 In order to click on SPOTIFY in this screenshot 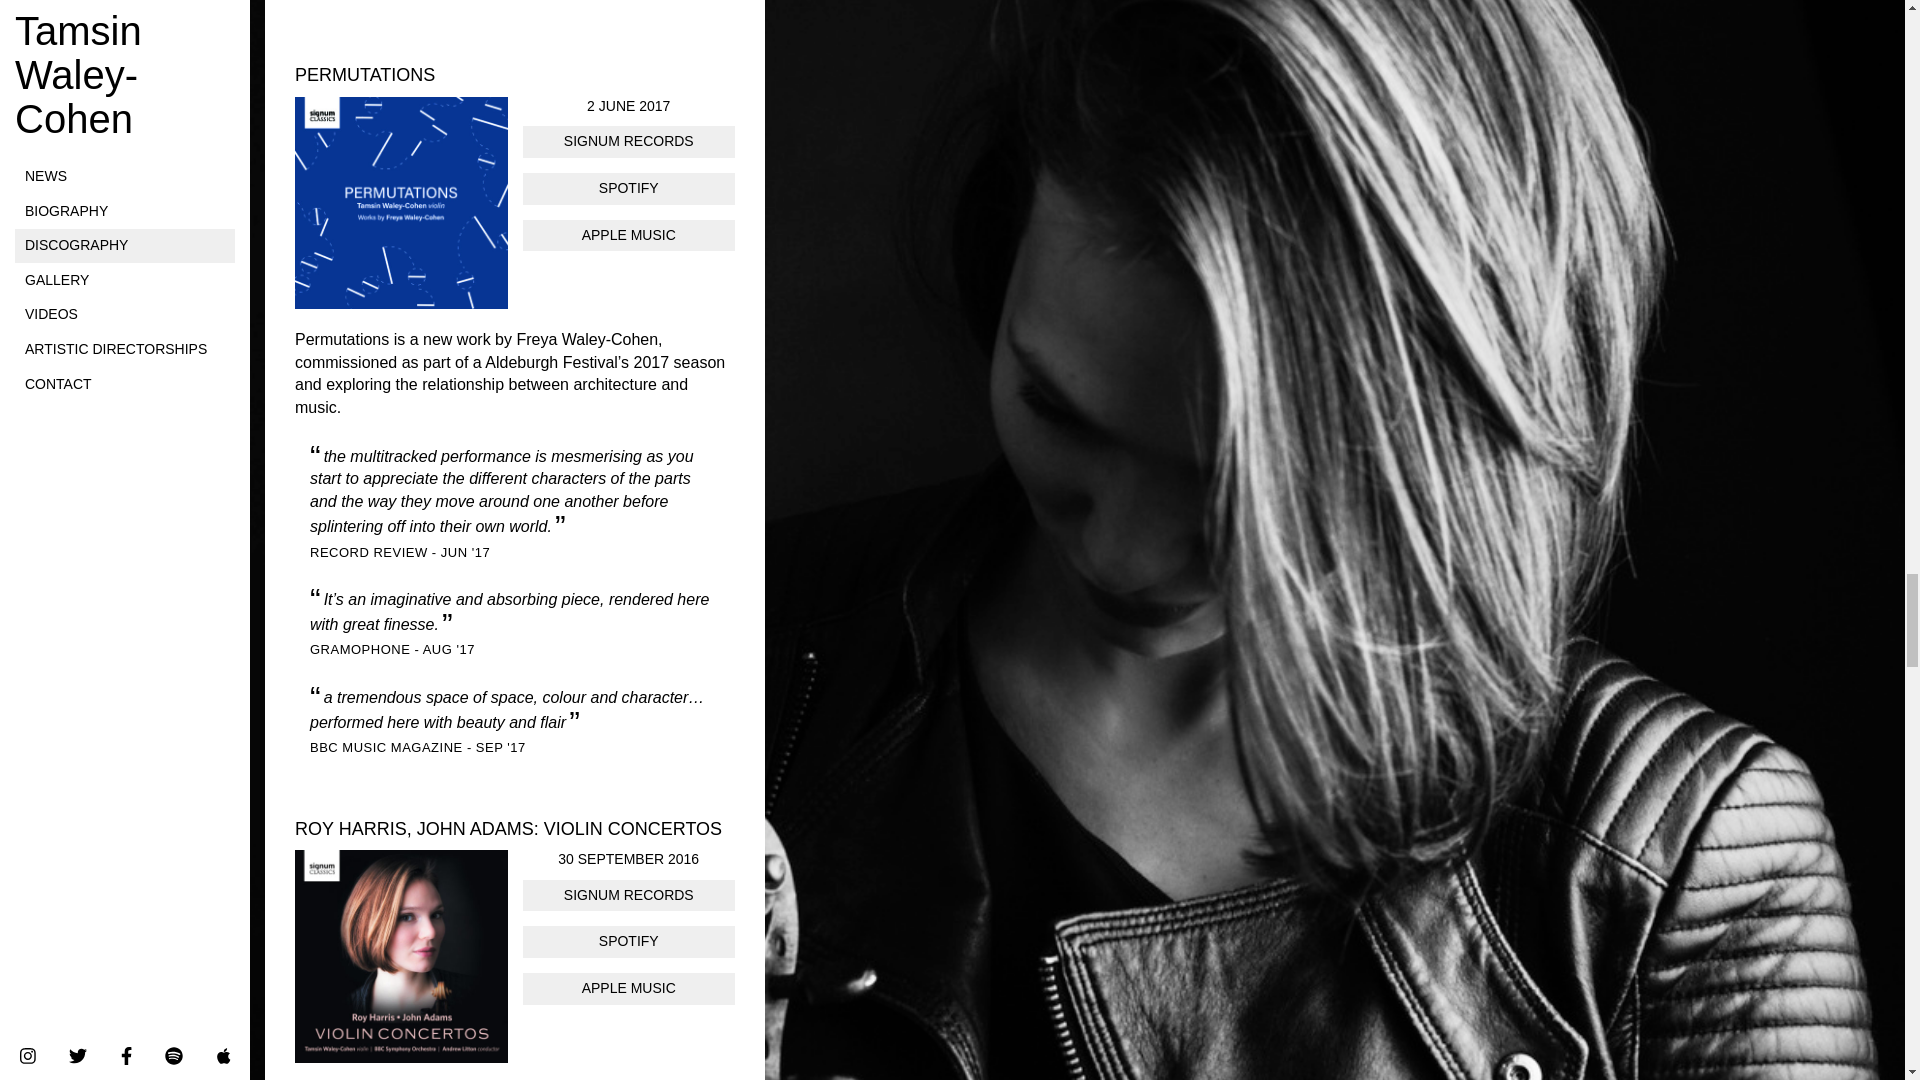, I will do `click(628, 941)`.